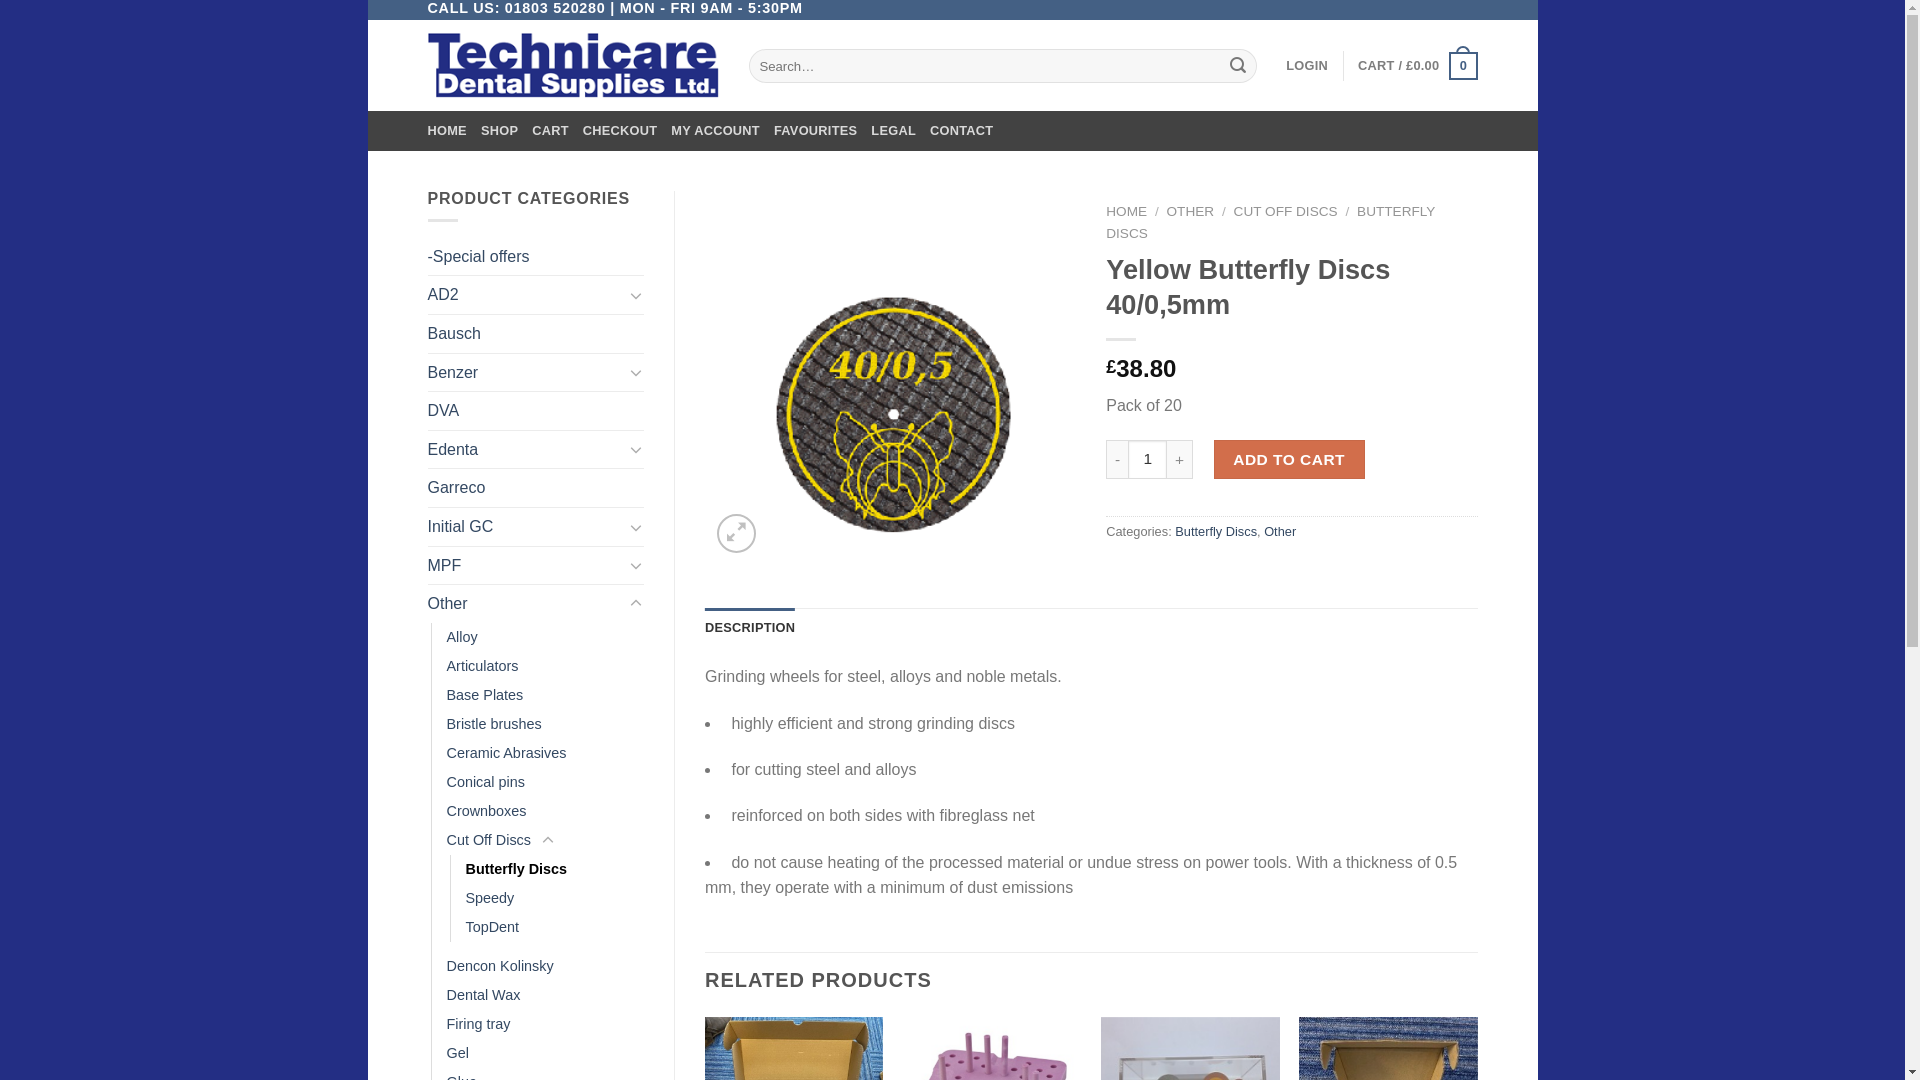 This screenshot has height=1080, width=1920. I want to click on MY ACCOUNT, so click(715, 131).